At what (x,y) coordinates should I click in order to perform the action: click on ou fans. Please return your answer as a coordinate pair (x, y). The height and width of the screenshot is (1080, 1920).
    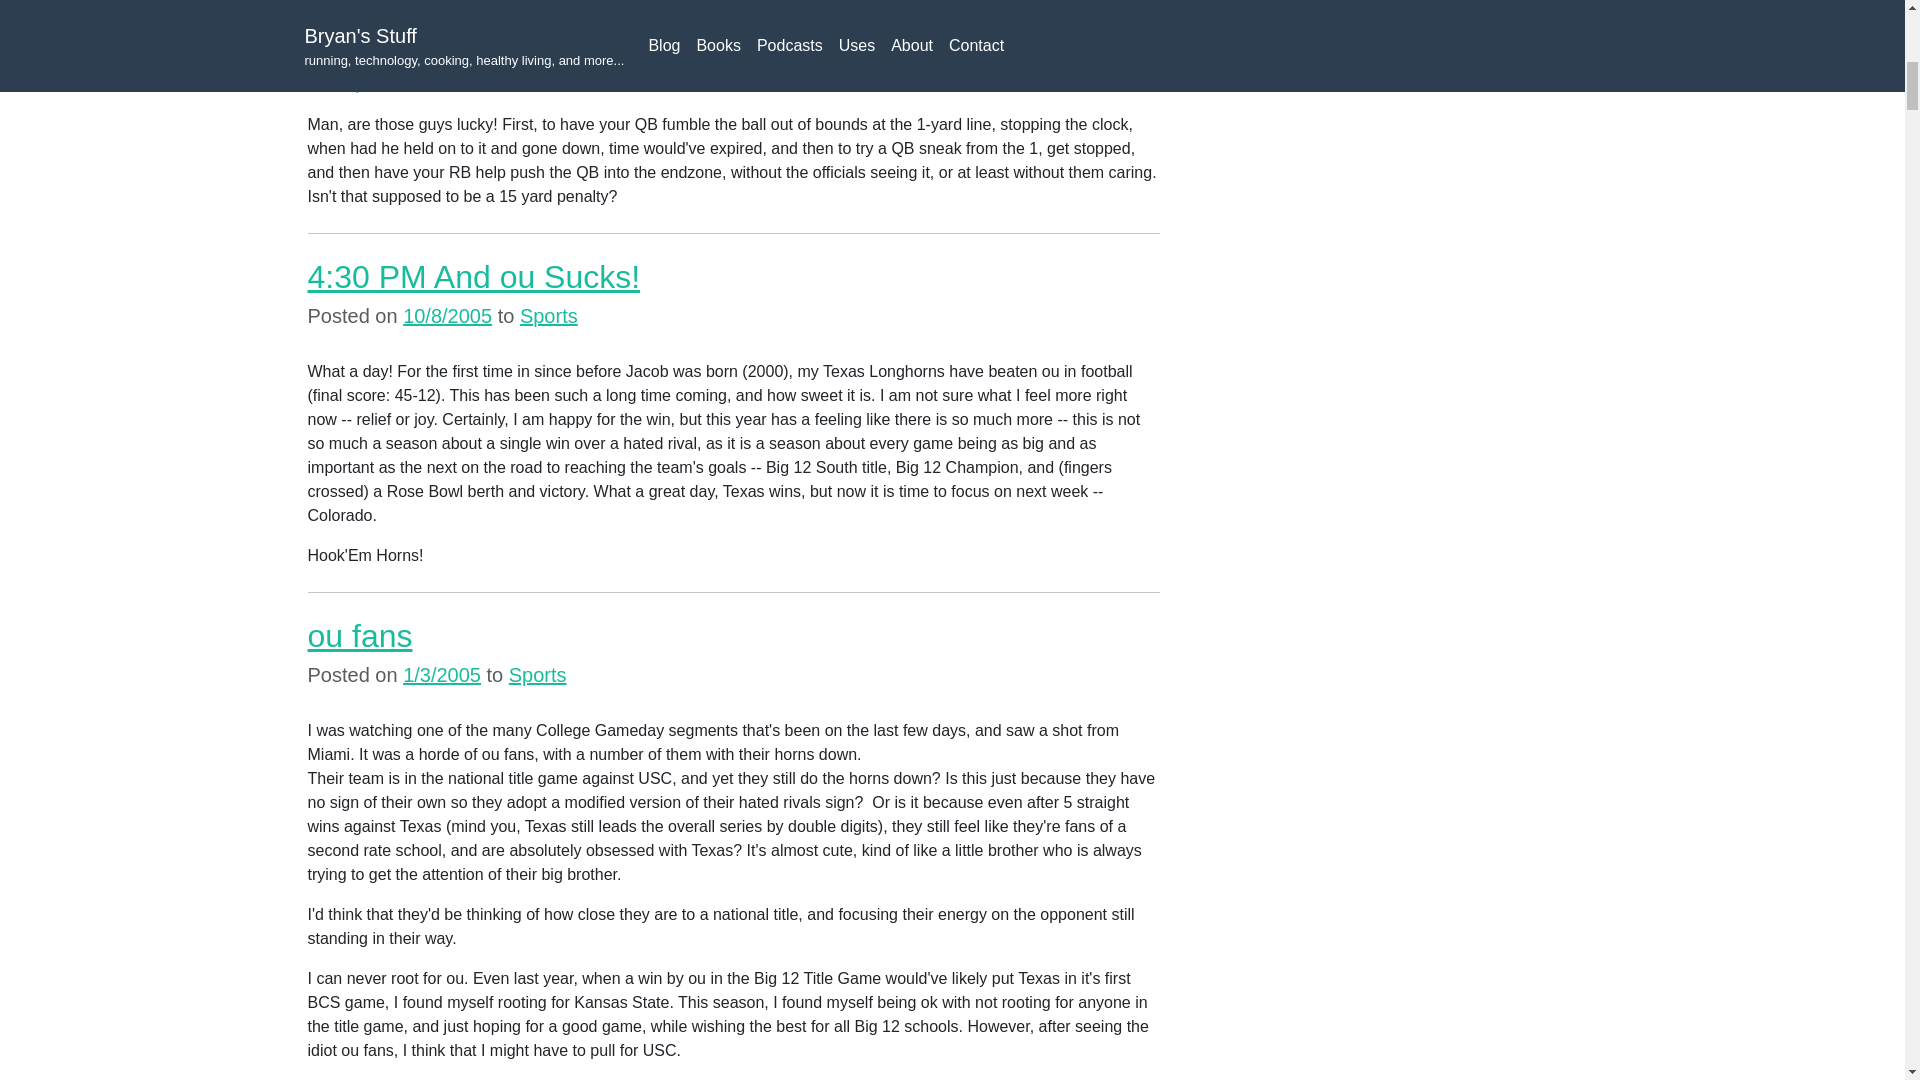
    Looking at the image, I should click on (360, 636).